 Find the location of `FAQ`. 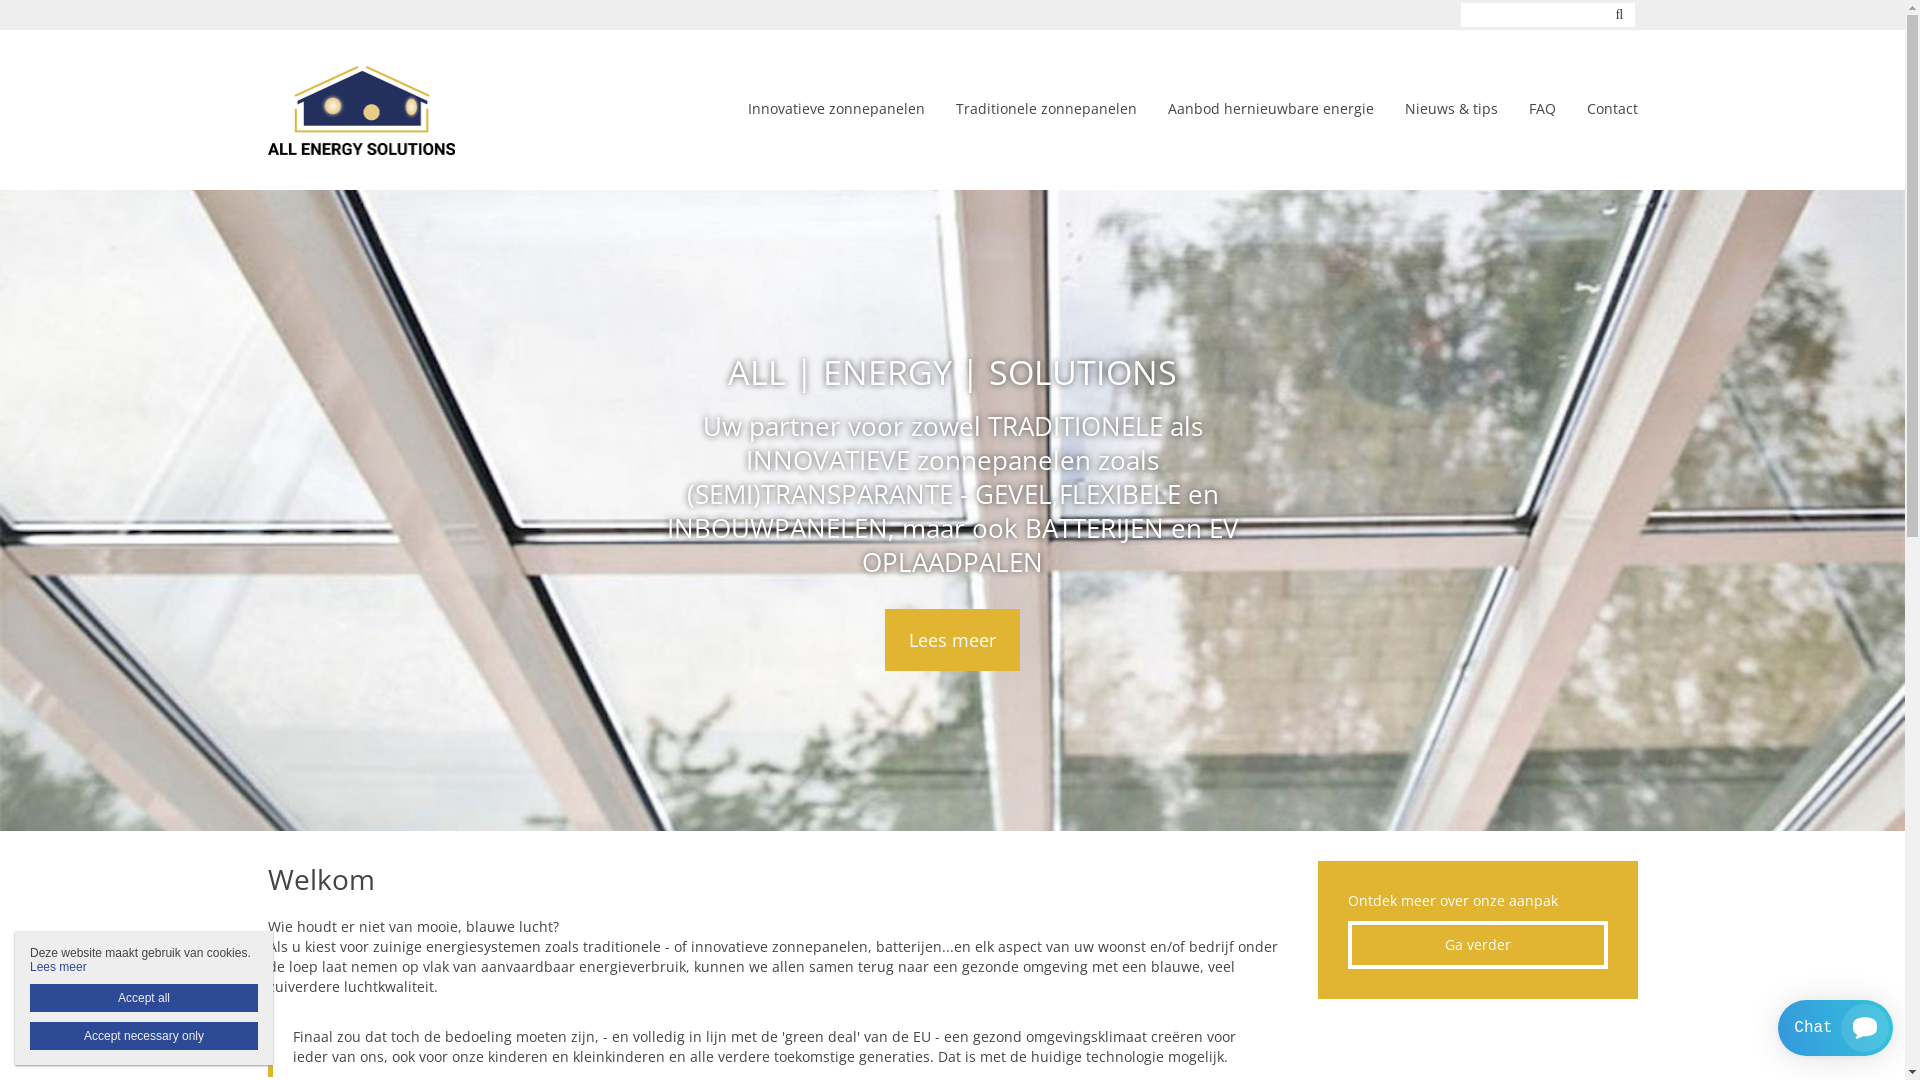

FAQ is located at coordinates (1542, 110).